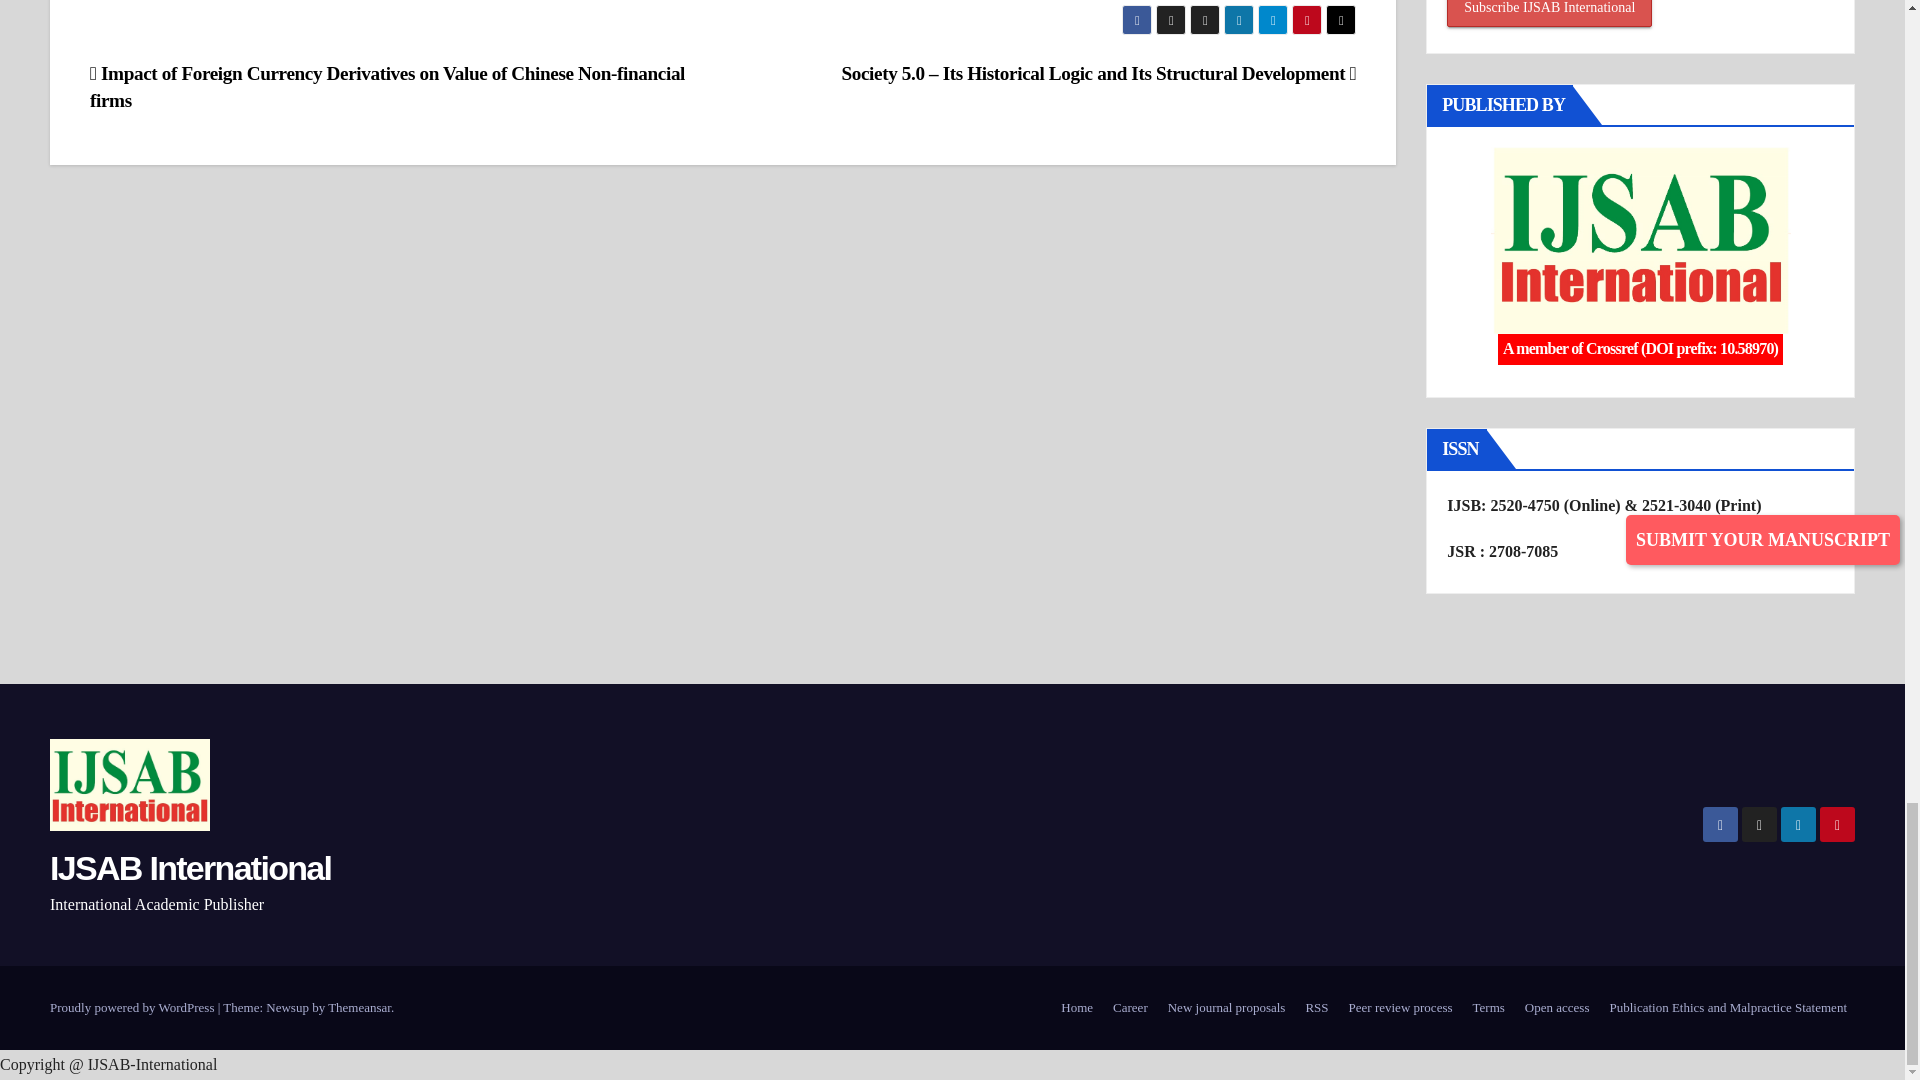 The width and height of the screenshot is (1920, 1080). Describe the element at coordinates (1549, 14) in the screenshot. I see `Subscribe IJSAB International` at that location.